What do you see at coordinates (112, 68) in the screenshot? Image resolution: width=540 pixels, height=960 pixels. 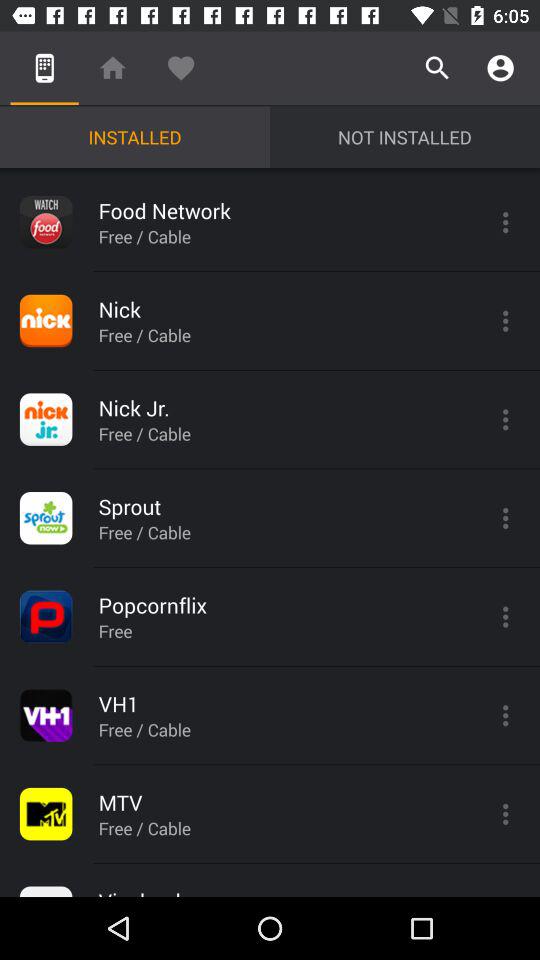 I see `launch the item above the installed icon` at bounding box center [112, 68].